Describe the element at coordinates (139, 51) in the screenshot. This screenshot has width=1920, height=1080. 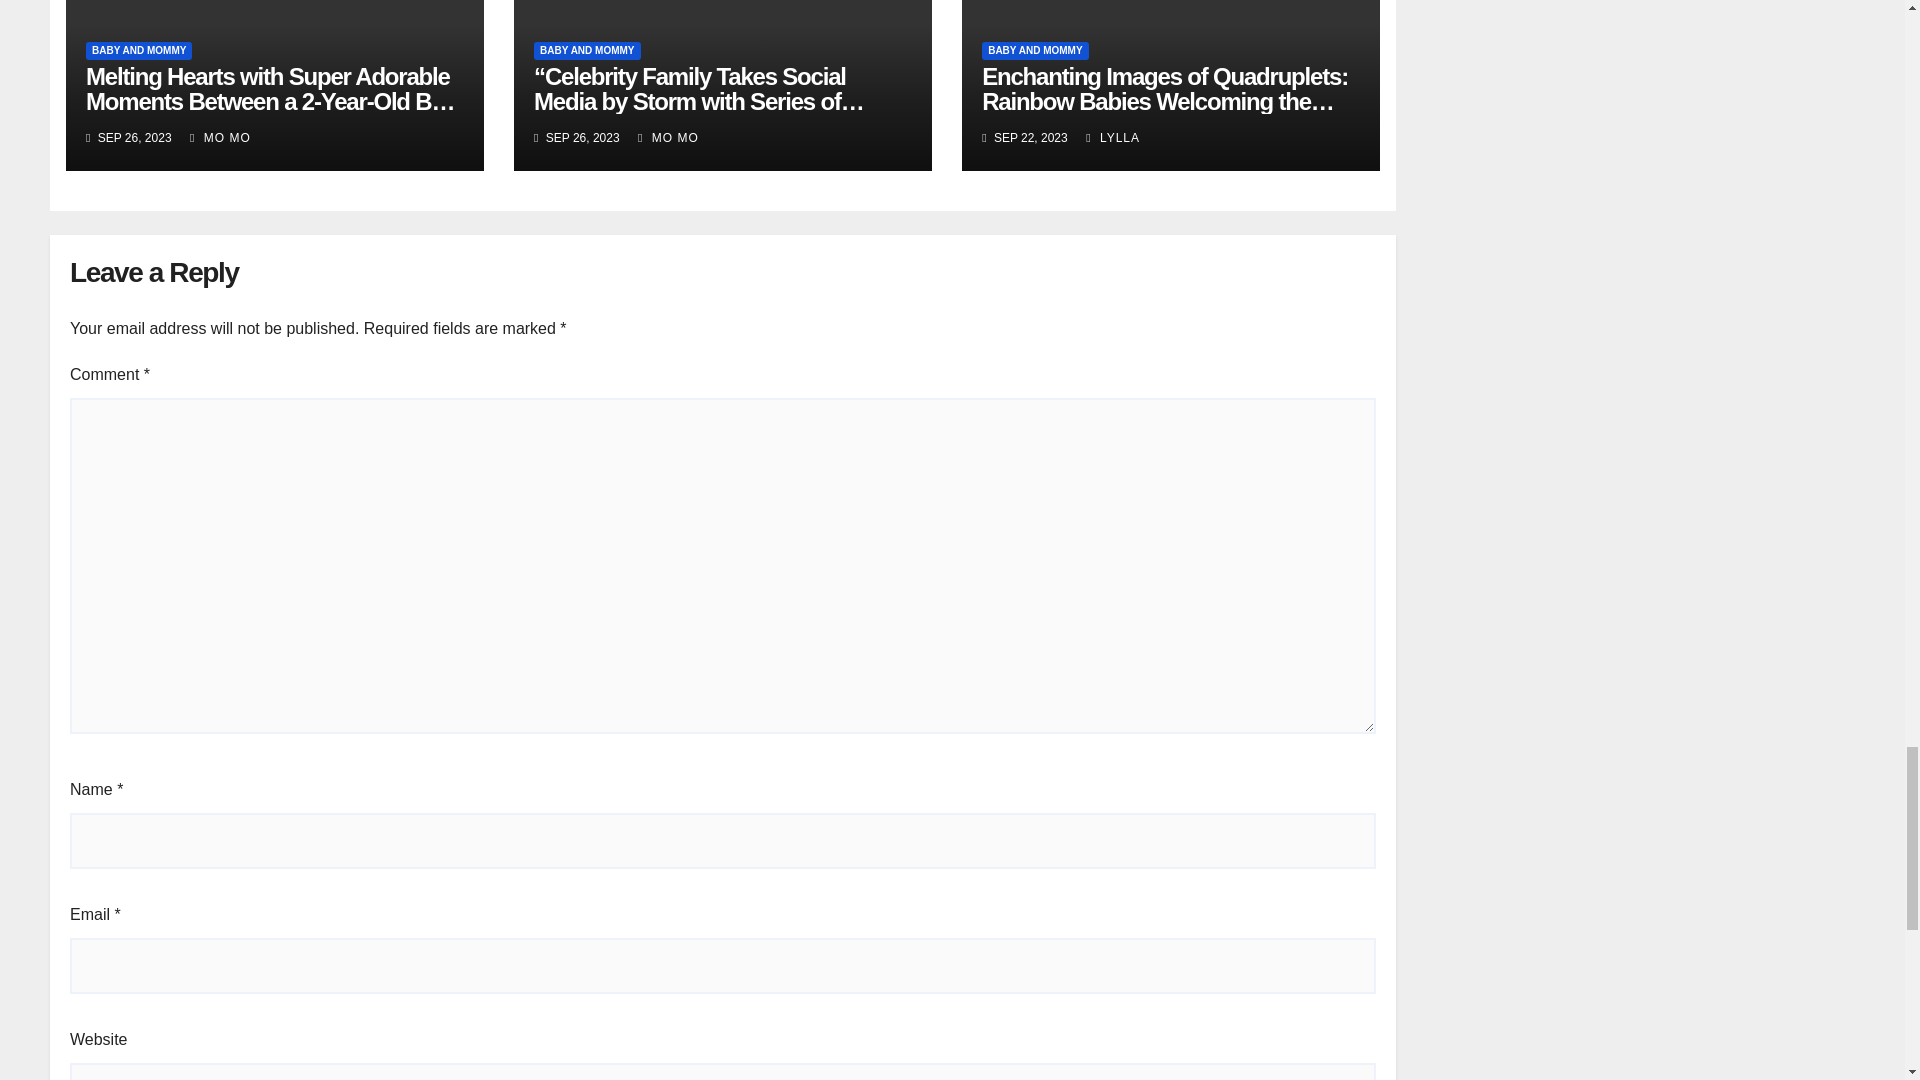
I see `BABY AND MOMMY` at that location.